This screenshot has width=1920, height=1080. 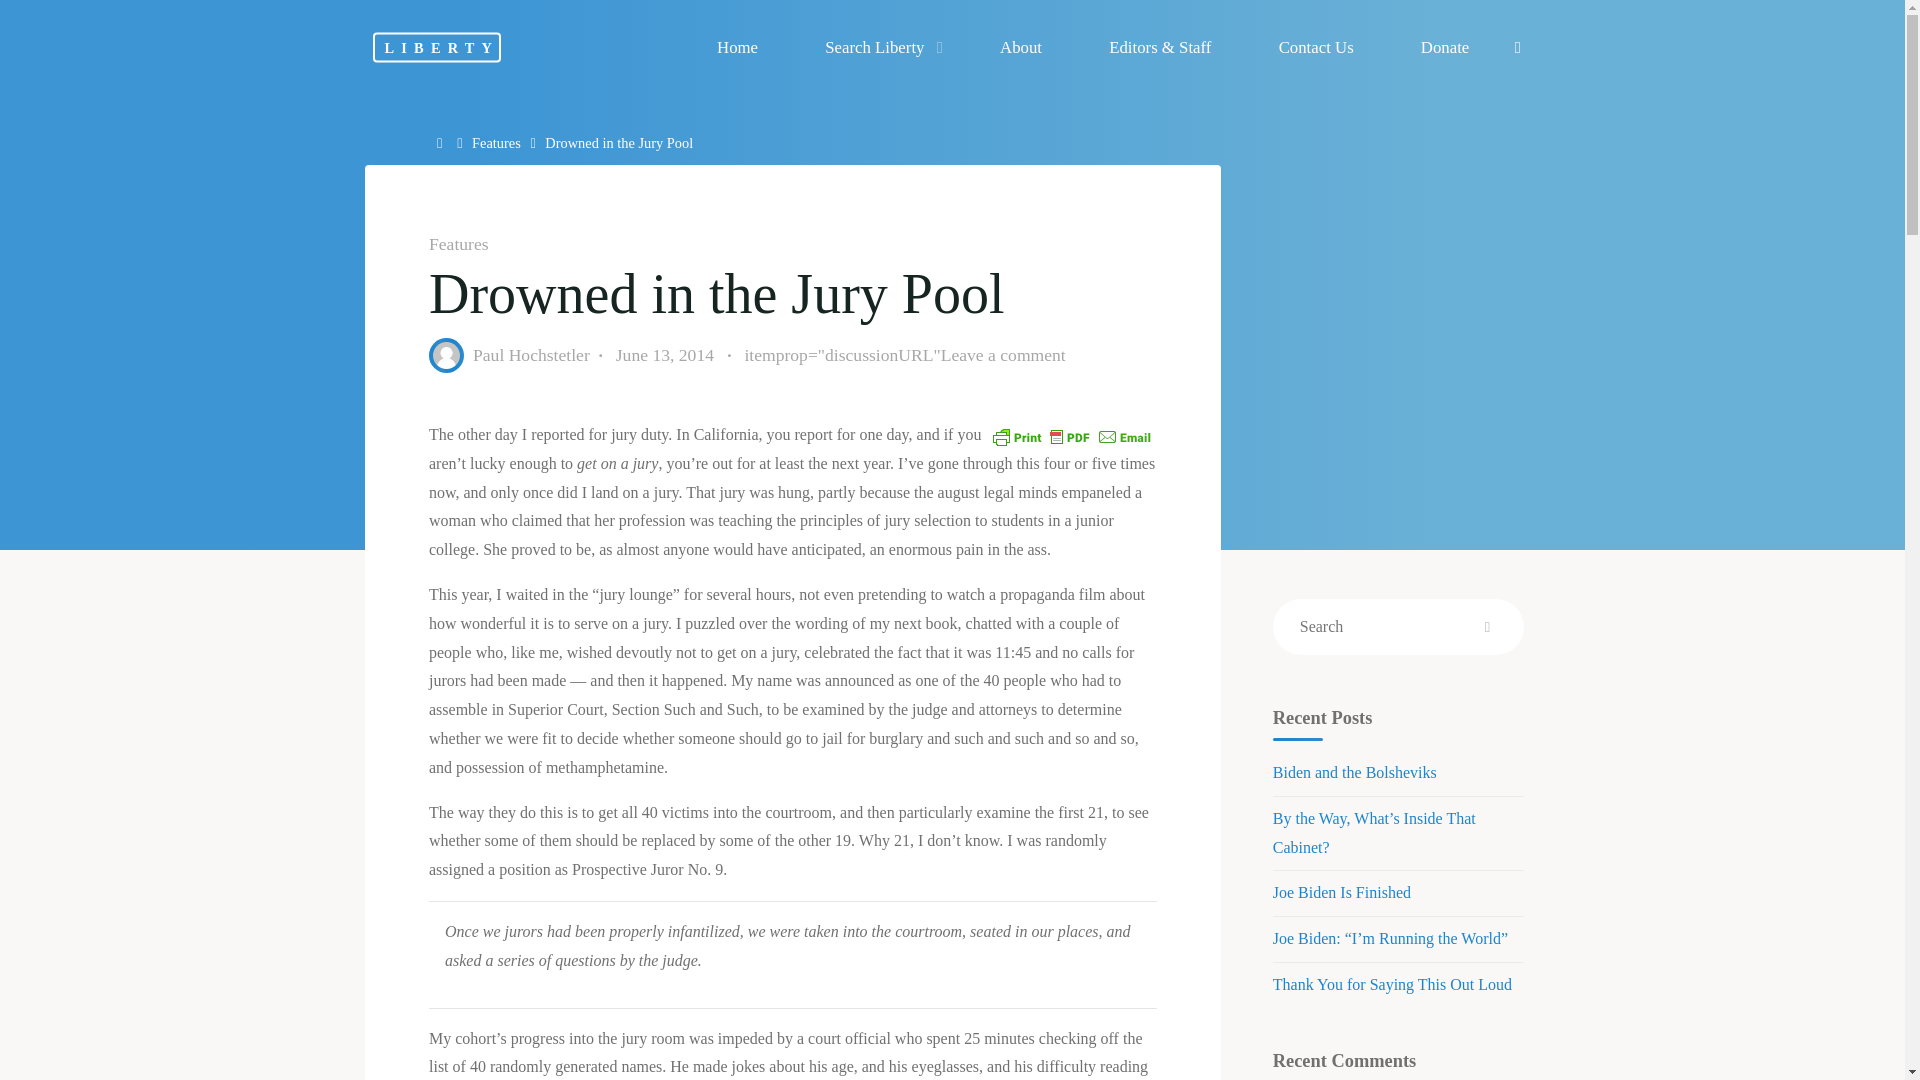 What do you see at coordinates (879, 47) in the screenshot?
I see `Search Liberty` at bounding box center [879, 47].